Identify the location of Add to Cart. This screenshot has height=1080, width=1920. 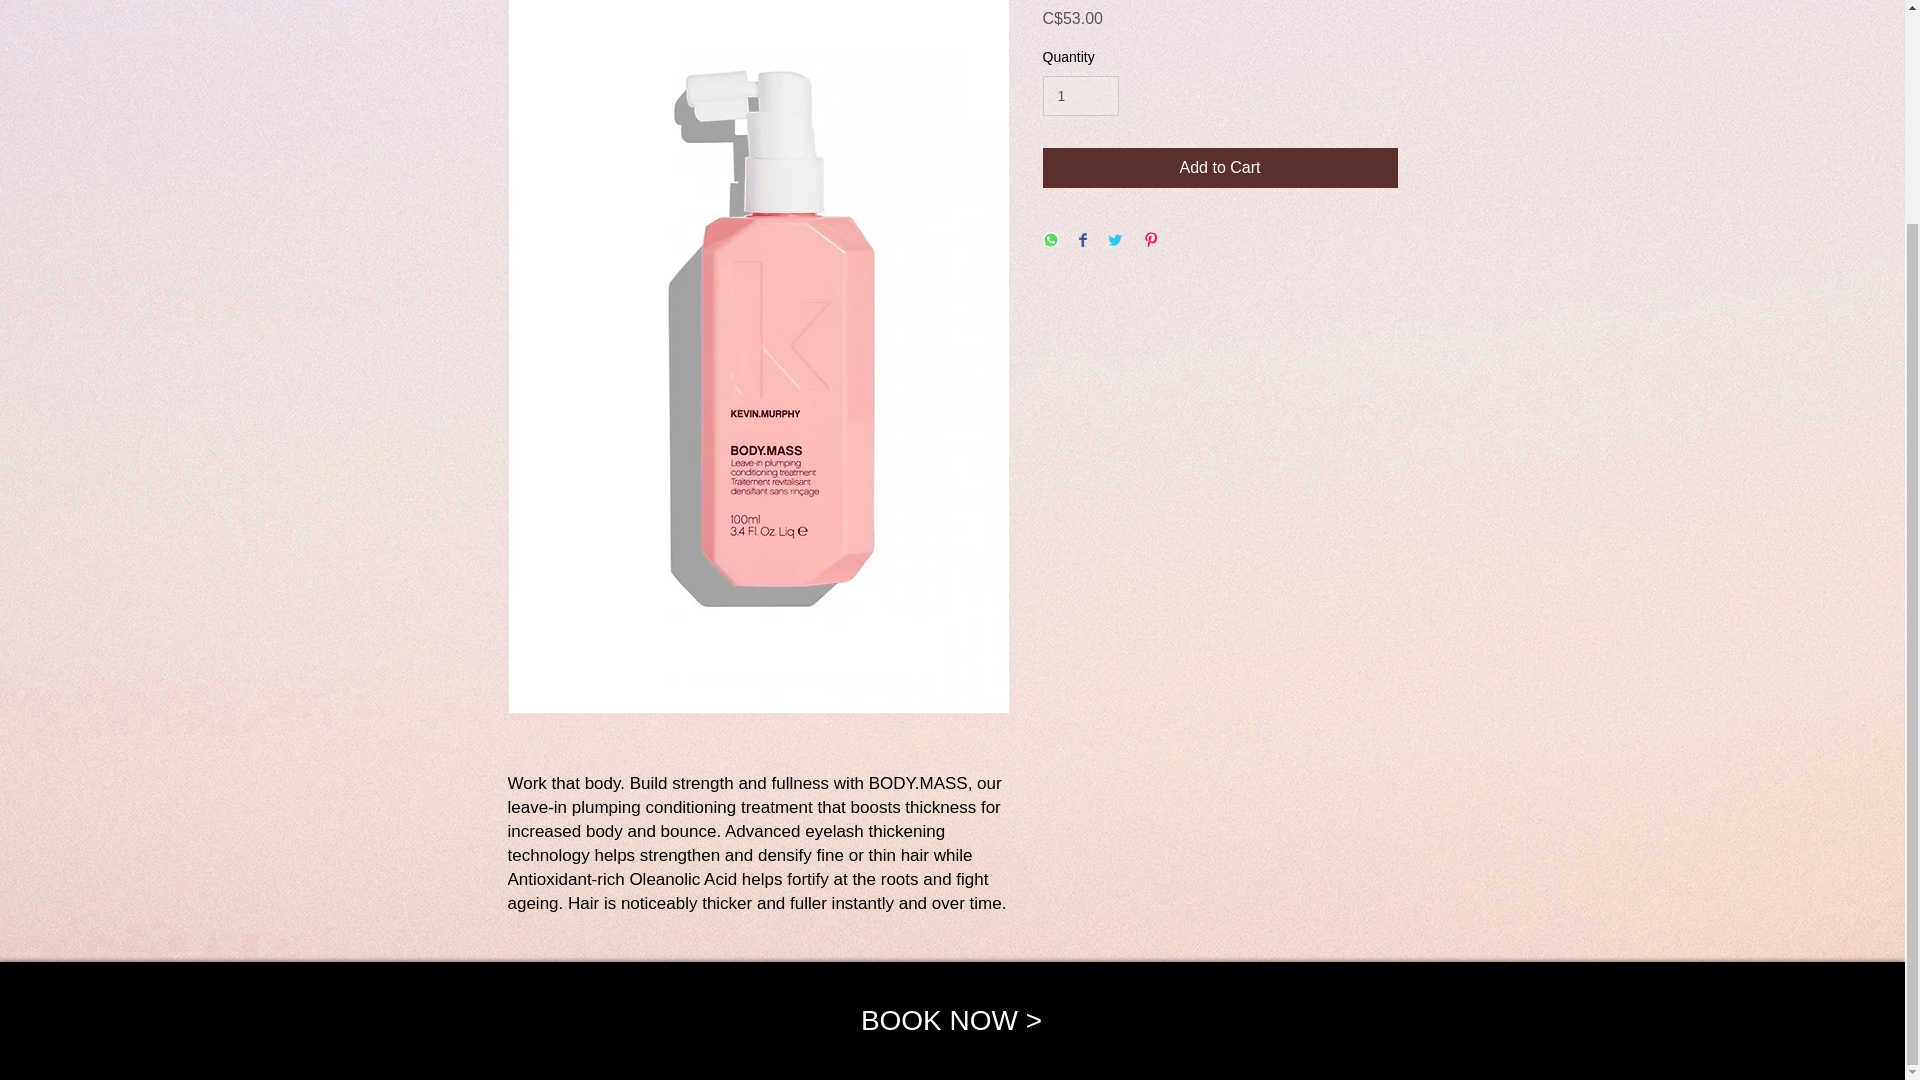
(1220, 167).